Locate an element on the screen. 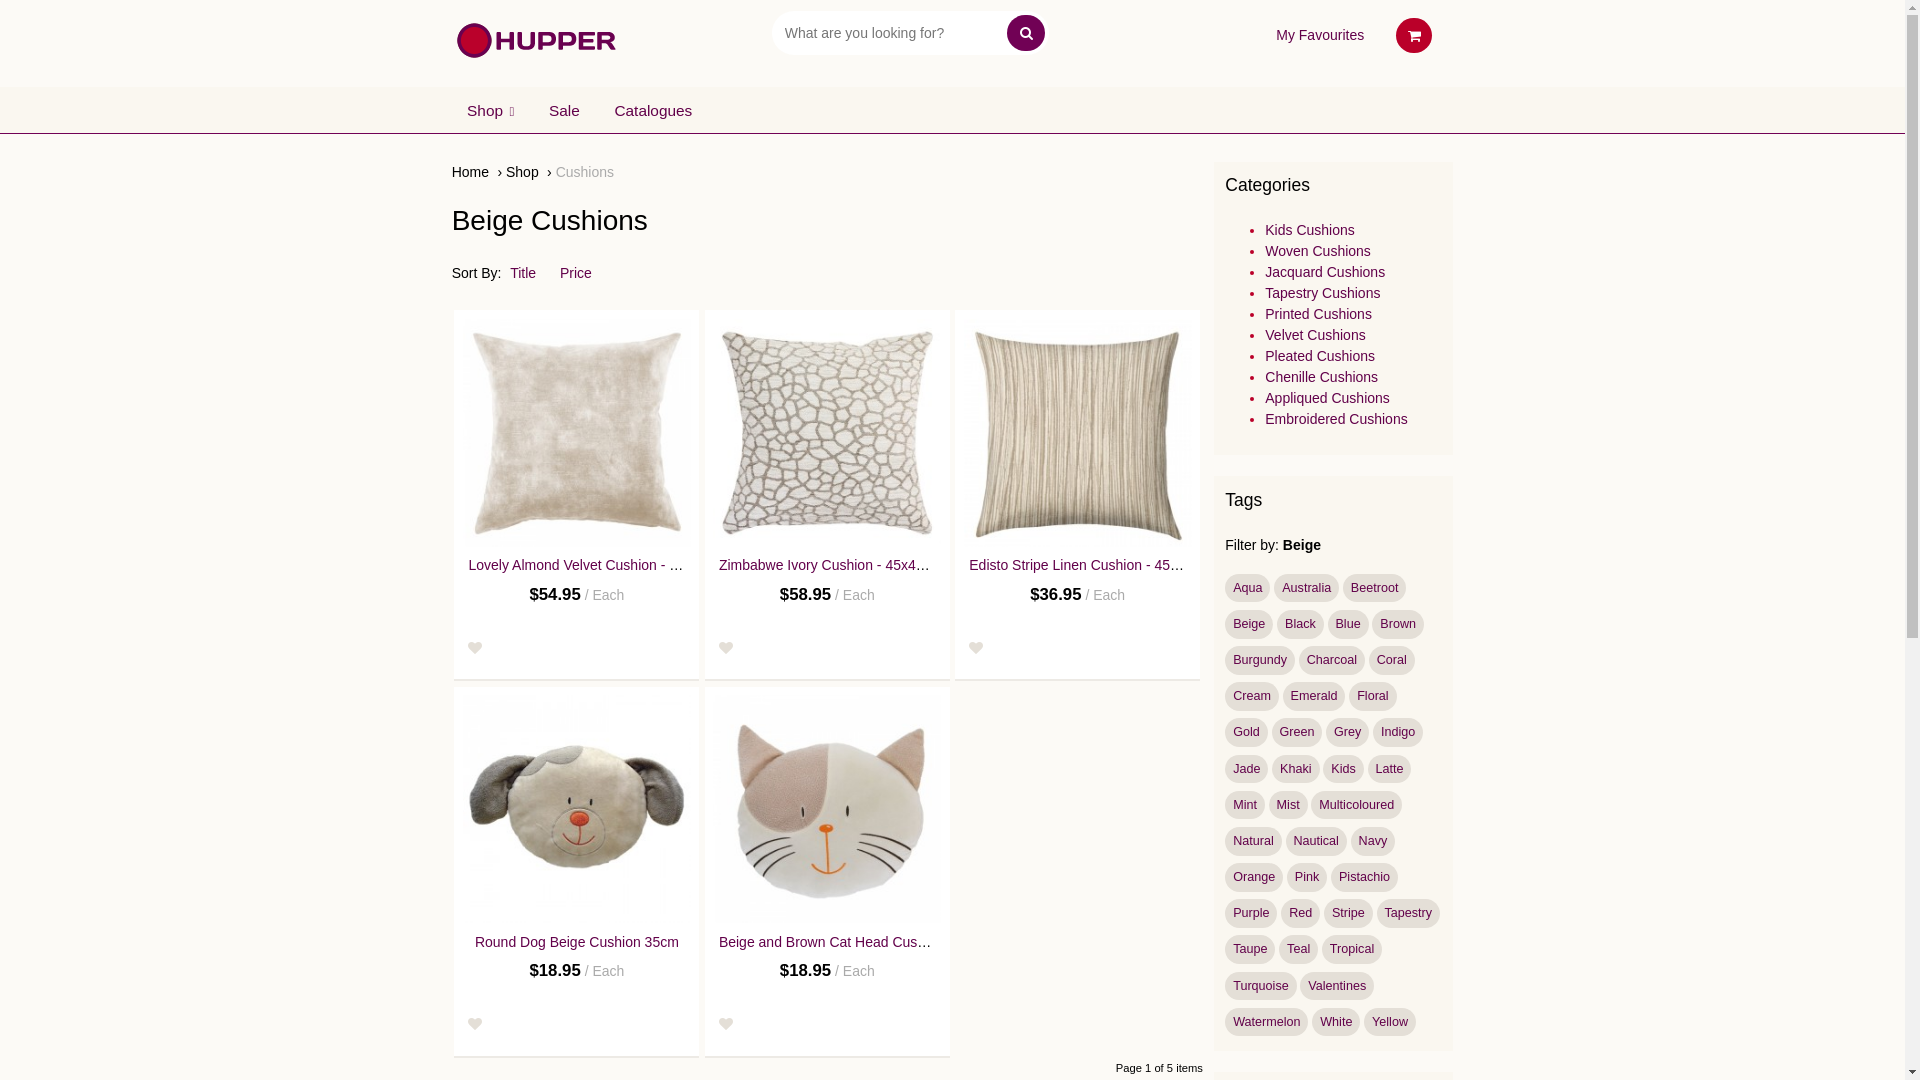  Velvet Cushions is located at coordinates (1315, 335).